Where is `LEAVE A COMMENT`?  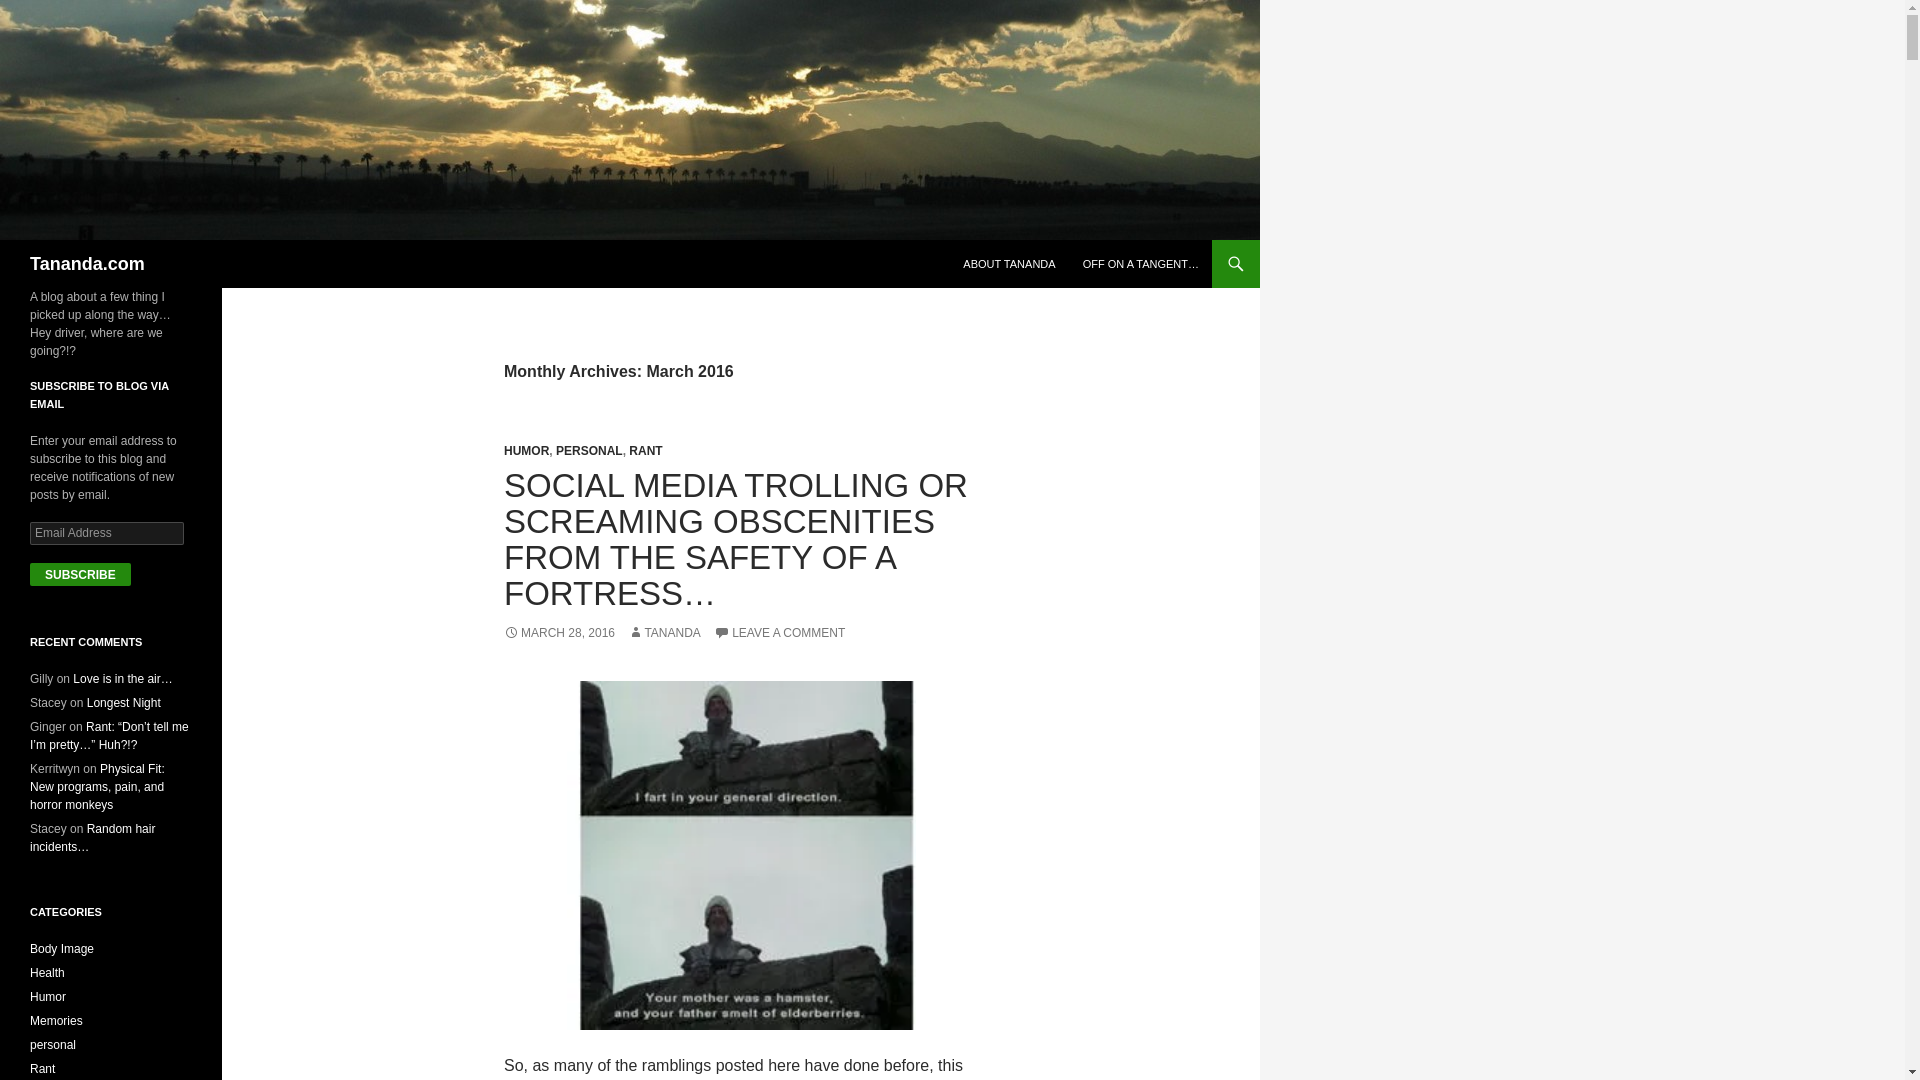
LEAVE A COMMENT is located at coordinates (779, 633).